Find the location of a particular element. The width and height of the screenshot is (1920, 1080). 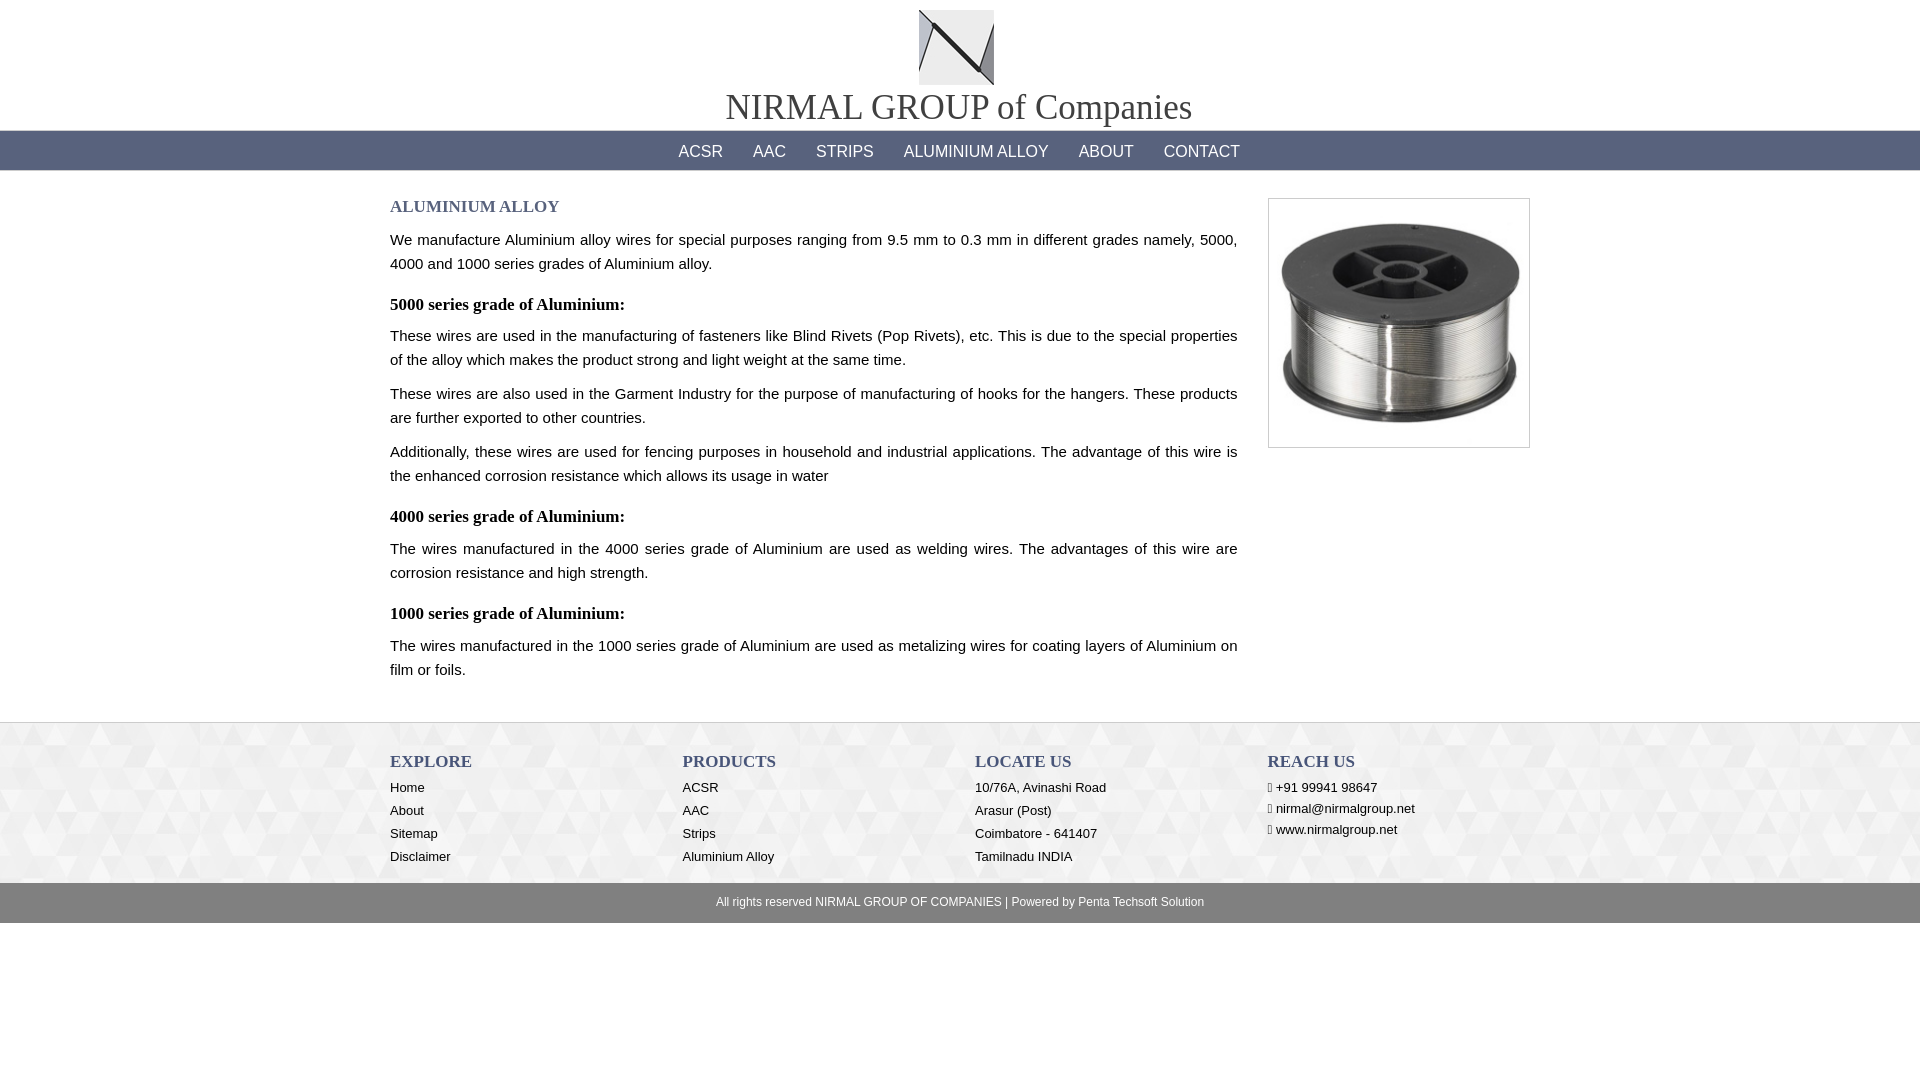

Penta Techsoft Solution is located at coordinates (1139, 902).